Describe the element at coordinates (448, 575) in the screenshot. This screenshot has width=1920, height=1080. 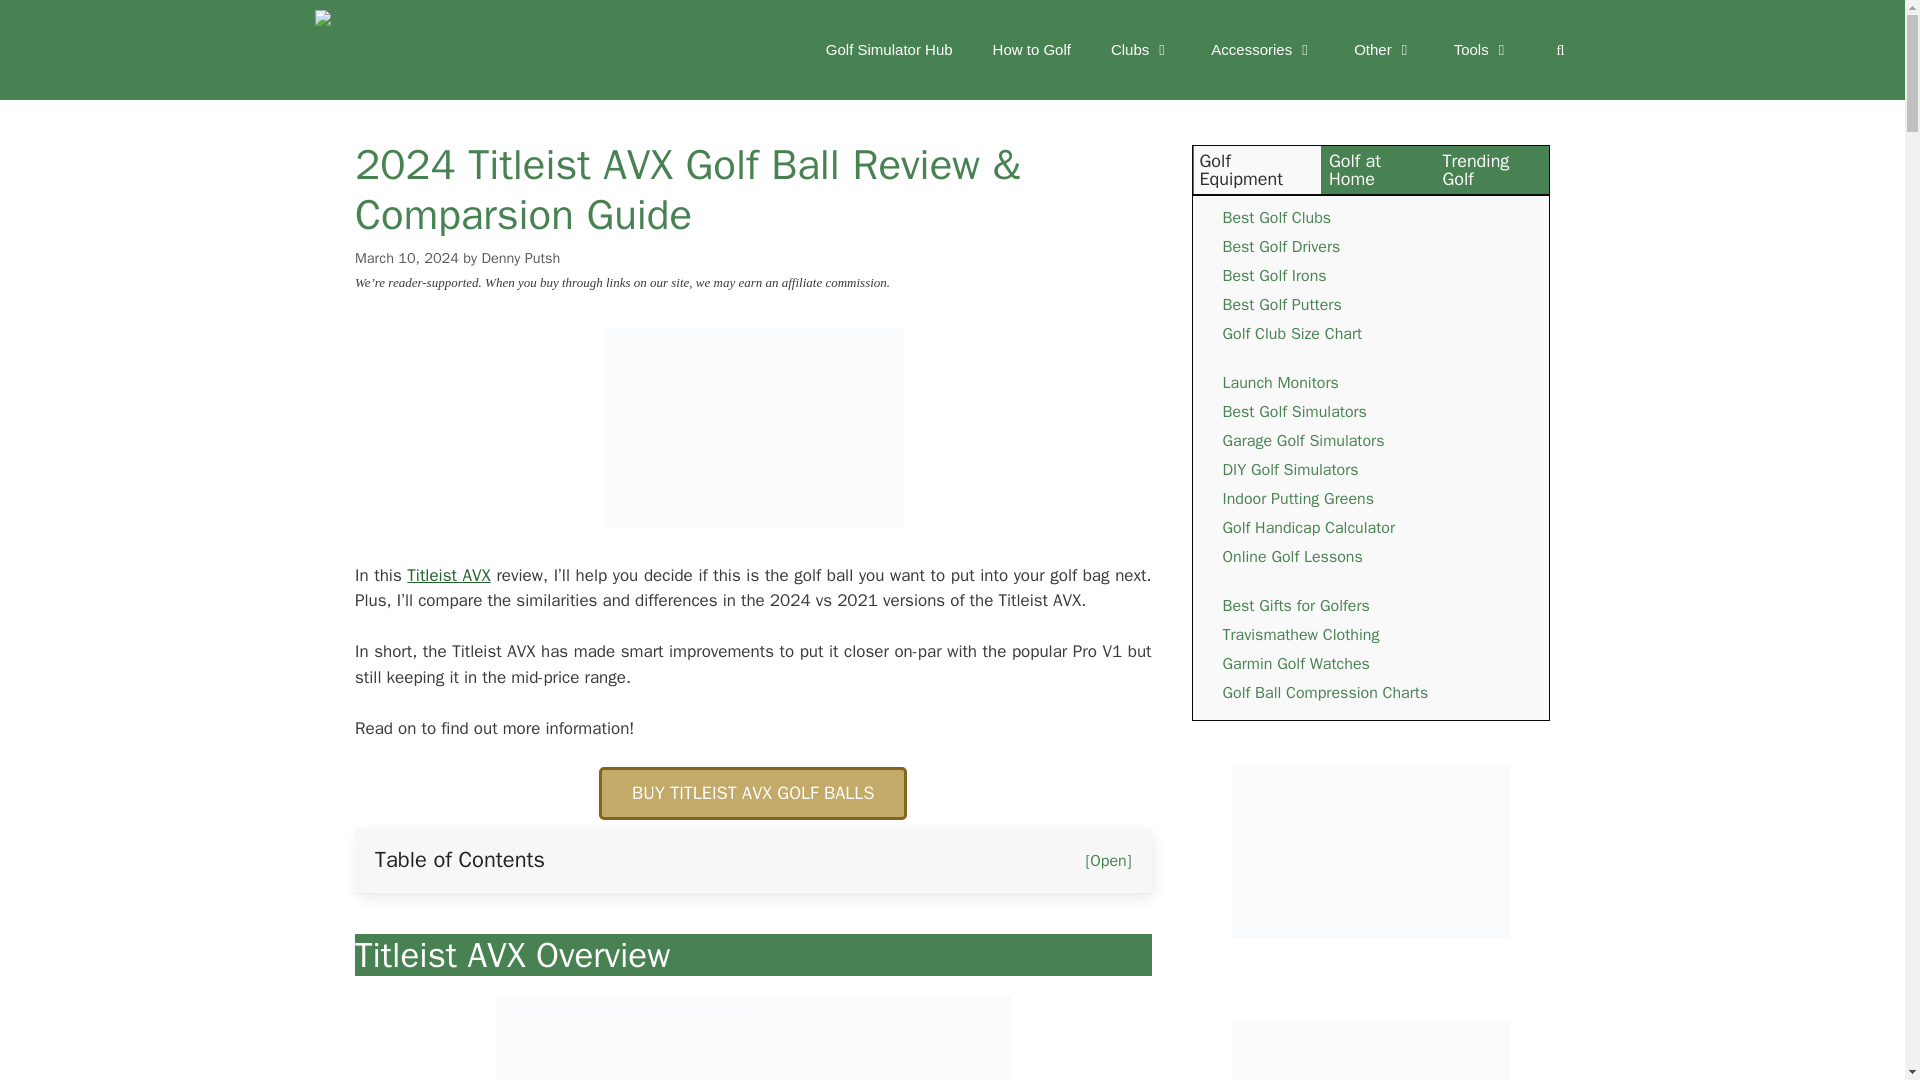
I see `Titleist AVX` at that location.